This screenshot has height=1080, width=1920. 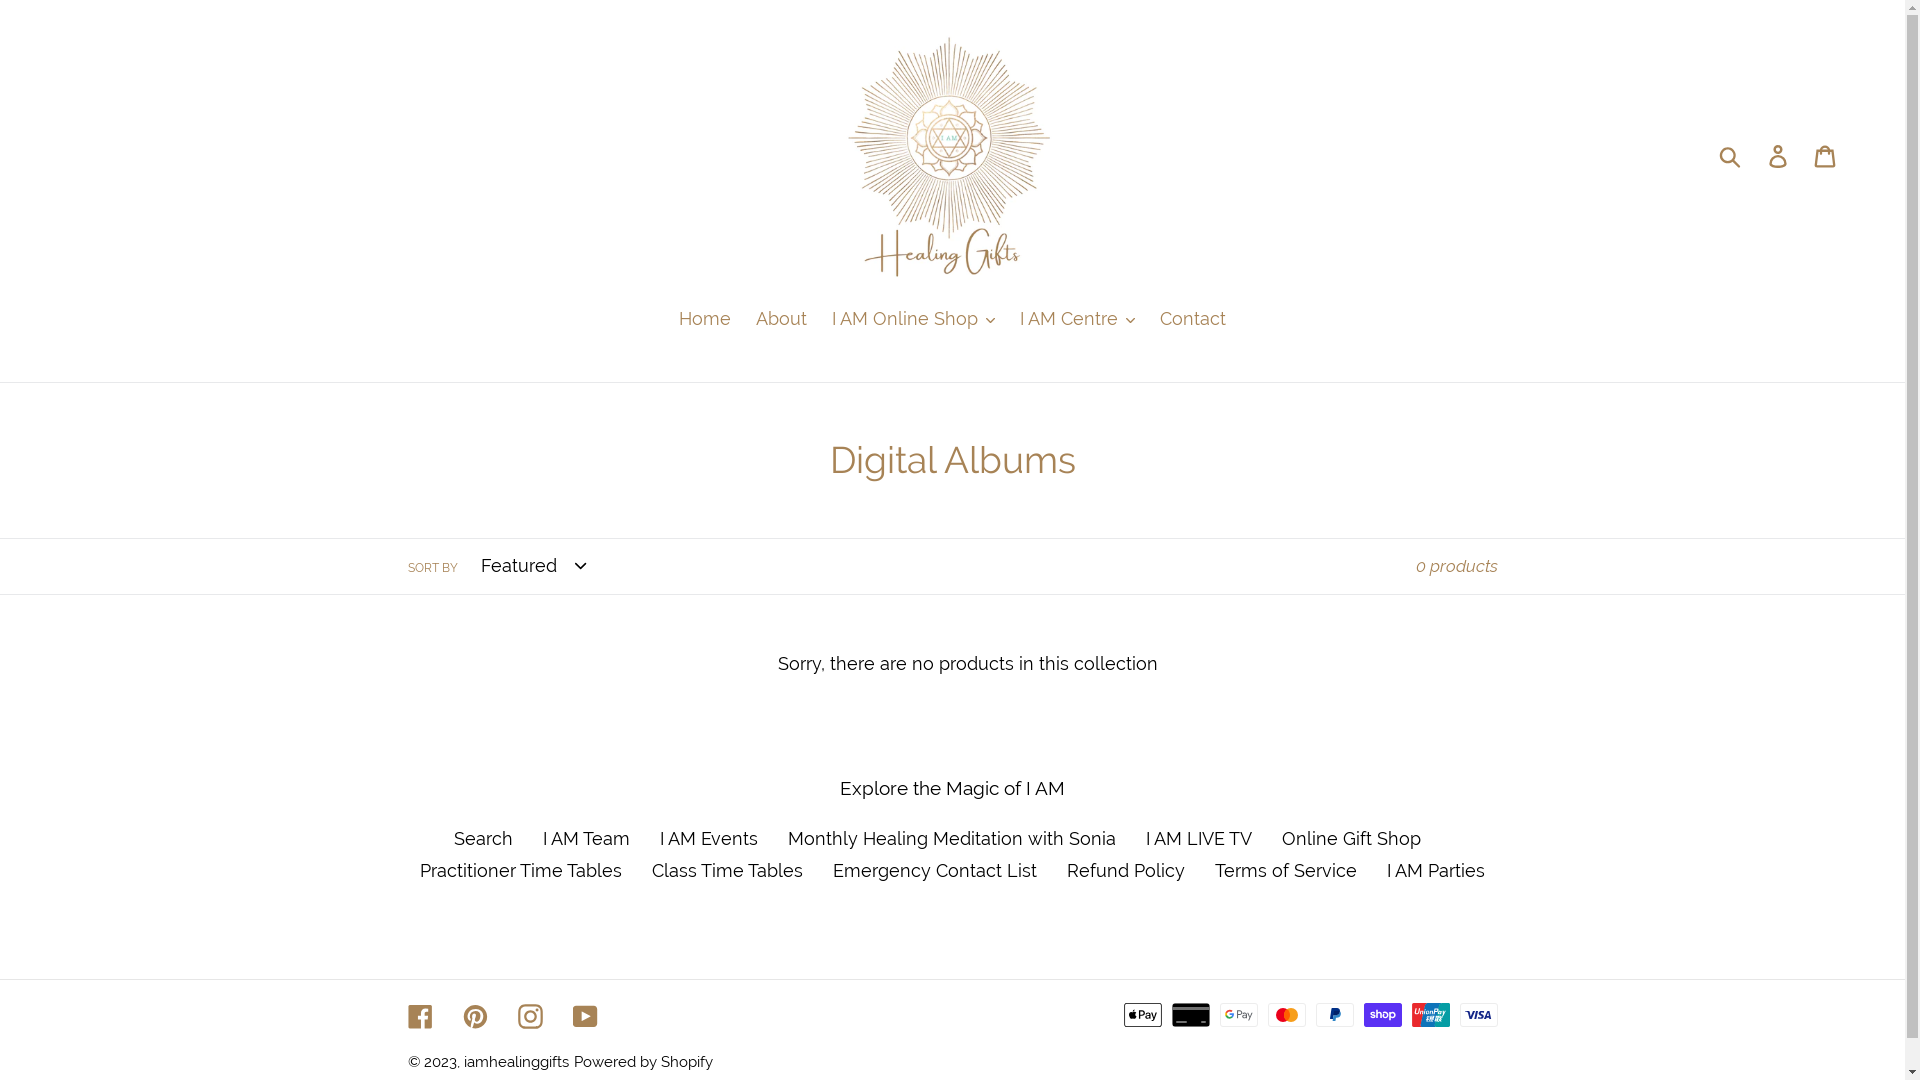 What do you see at coordinates (1436, 870) in the screenshot?
I see `I AM Parties` at bounding box center [1436, 870].